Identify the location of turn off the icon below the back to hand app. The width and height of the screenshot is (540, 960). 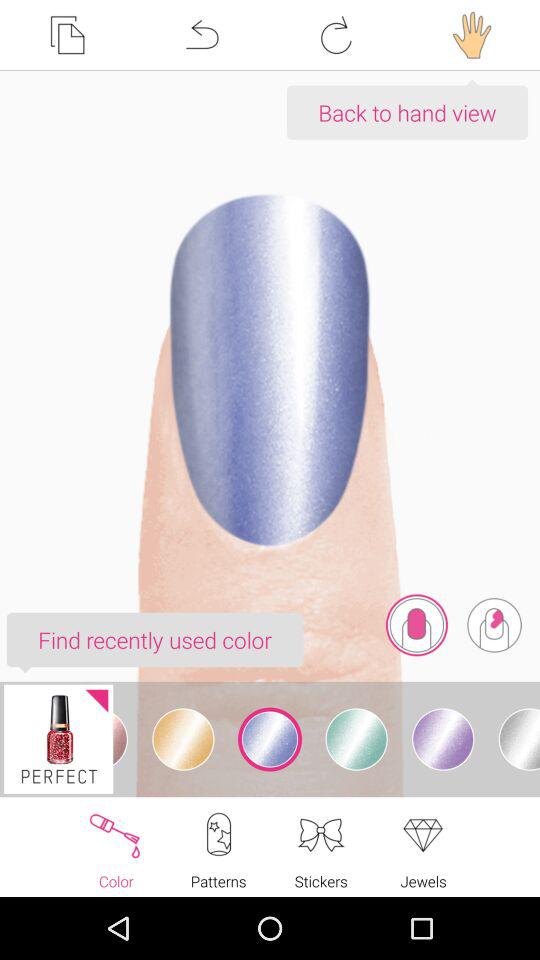
(494, 625).